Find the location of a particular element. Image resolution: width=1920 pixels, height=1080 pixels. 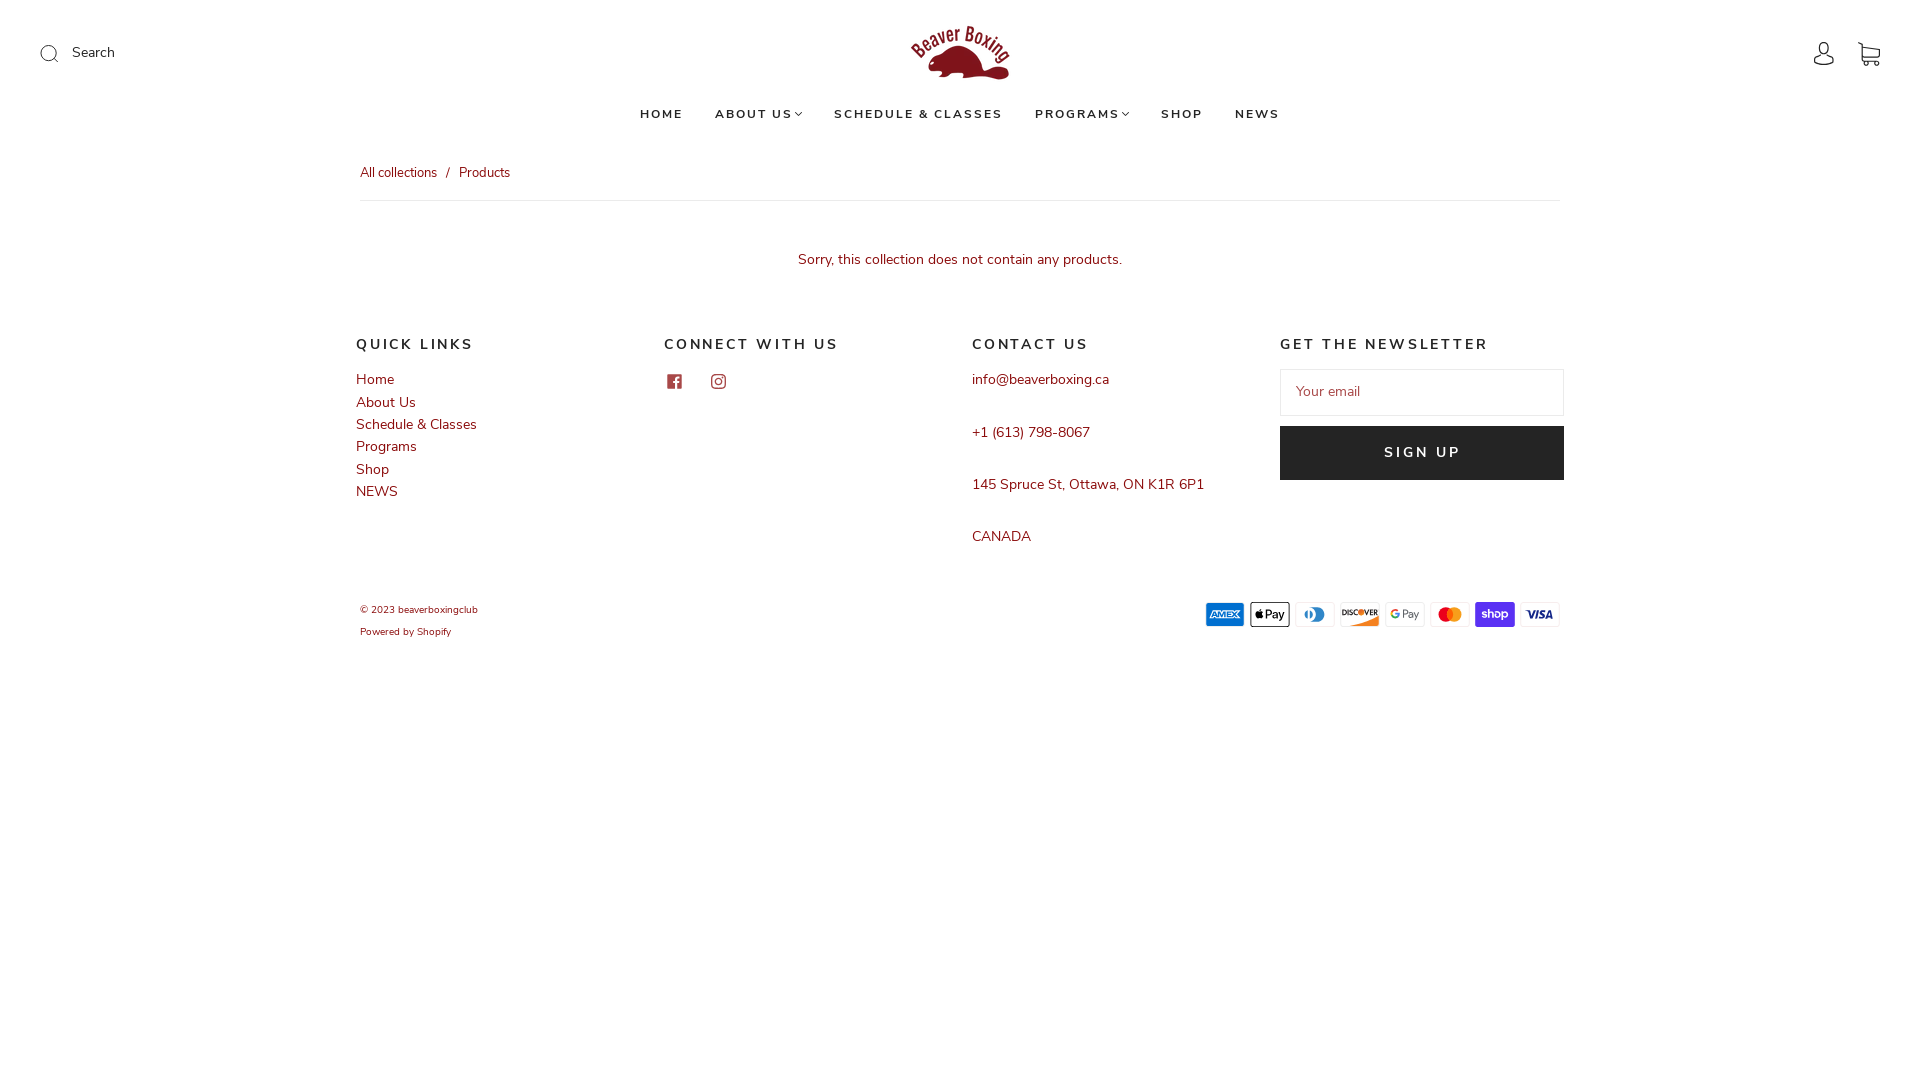

beaverboxingclub is located at coordinates (438, 610).